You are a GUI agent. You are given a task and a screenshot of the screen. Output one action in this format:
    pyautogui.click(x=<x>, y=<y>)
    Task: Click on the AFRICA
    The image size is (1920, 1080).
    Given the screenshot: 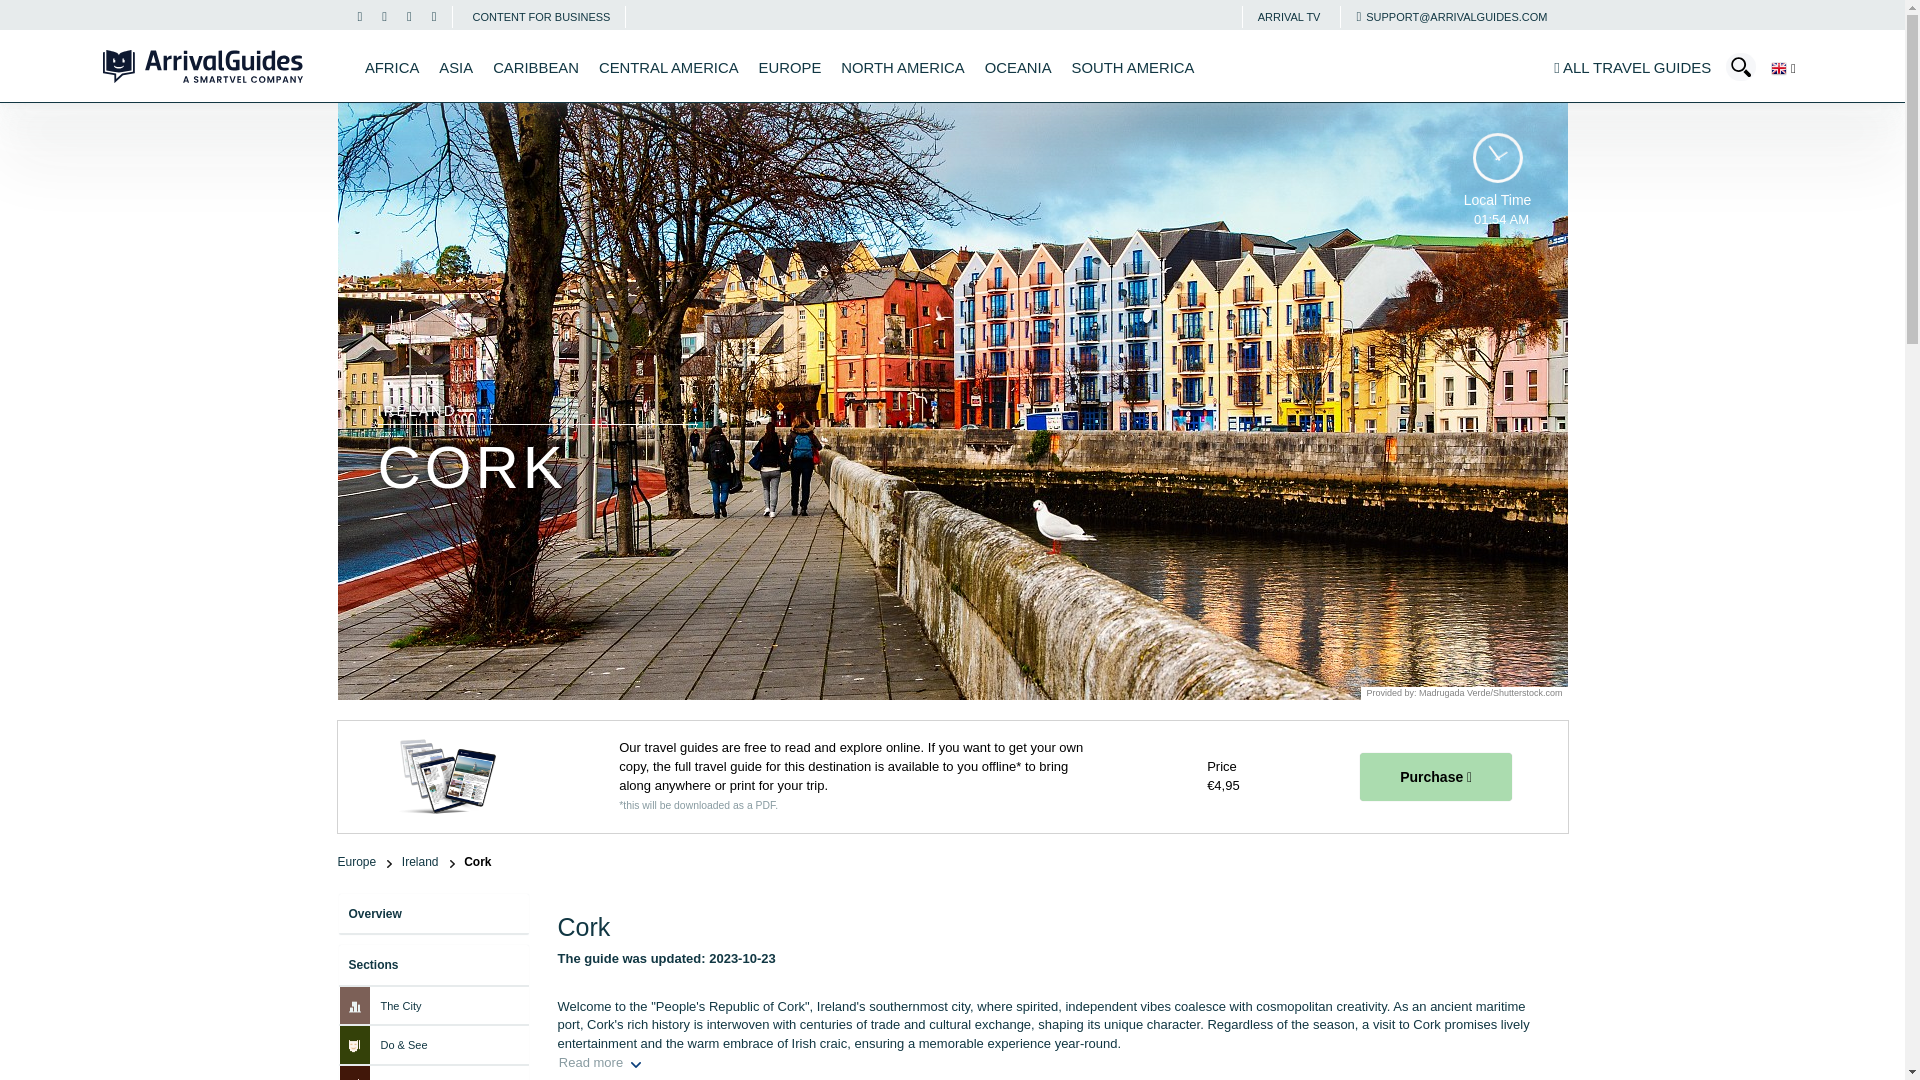 What is the action you would take?
    pyautogui.click(x=391, y=68)
    